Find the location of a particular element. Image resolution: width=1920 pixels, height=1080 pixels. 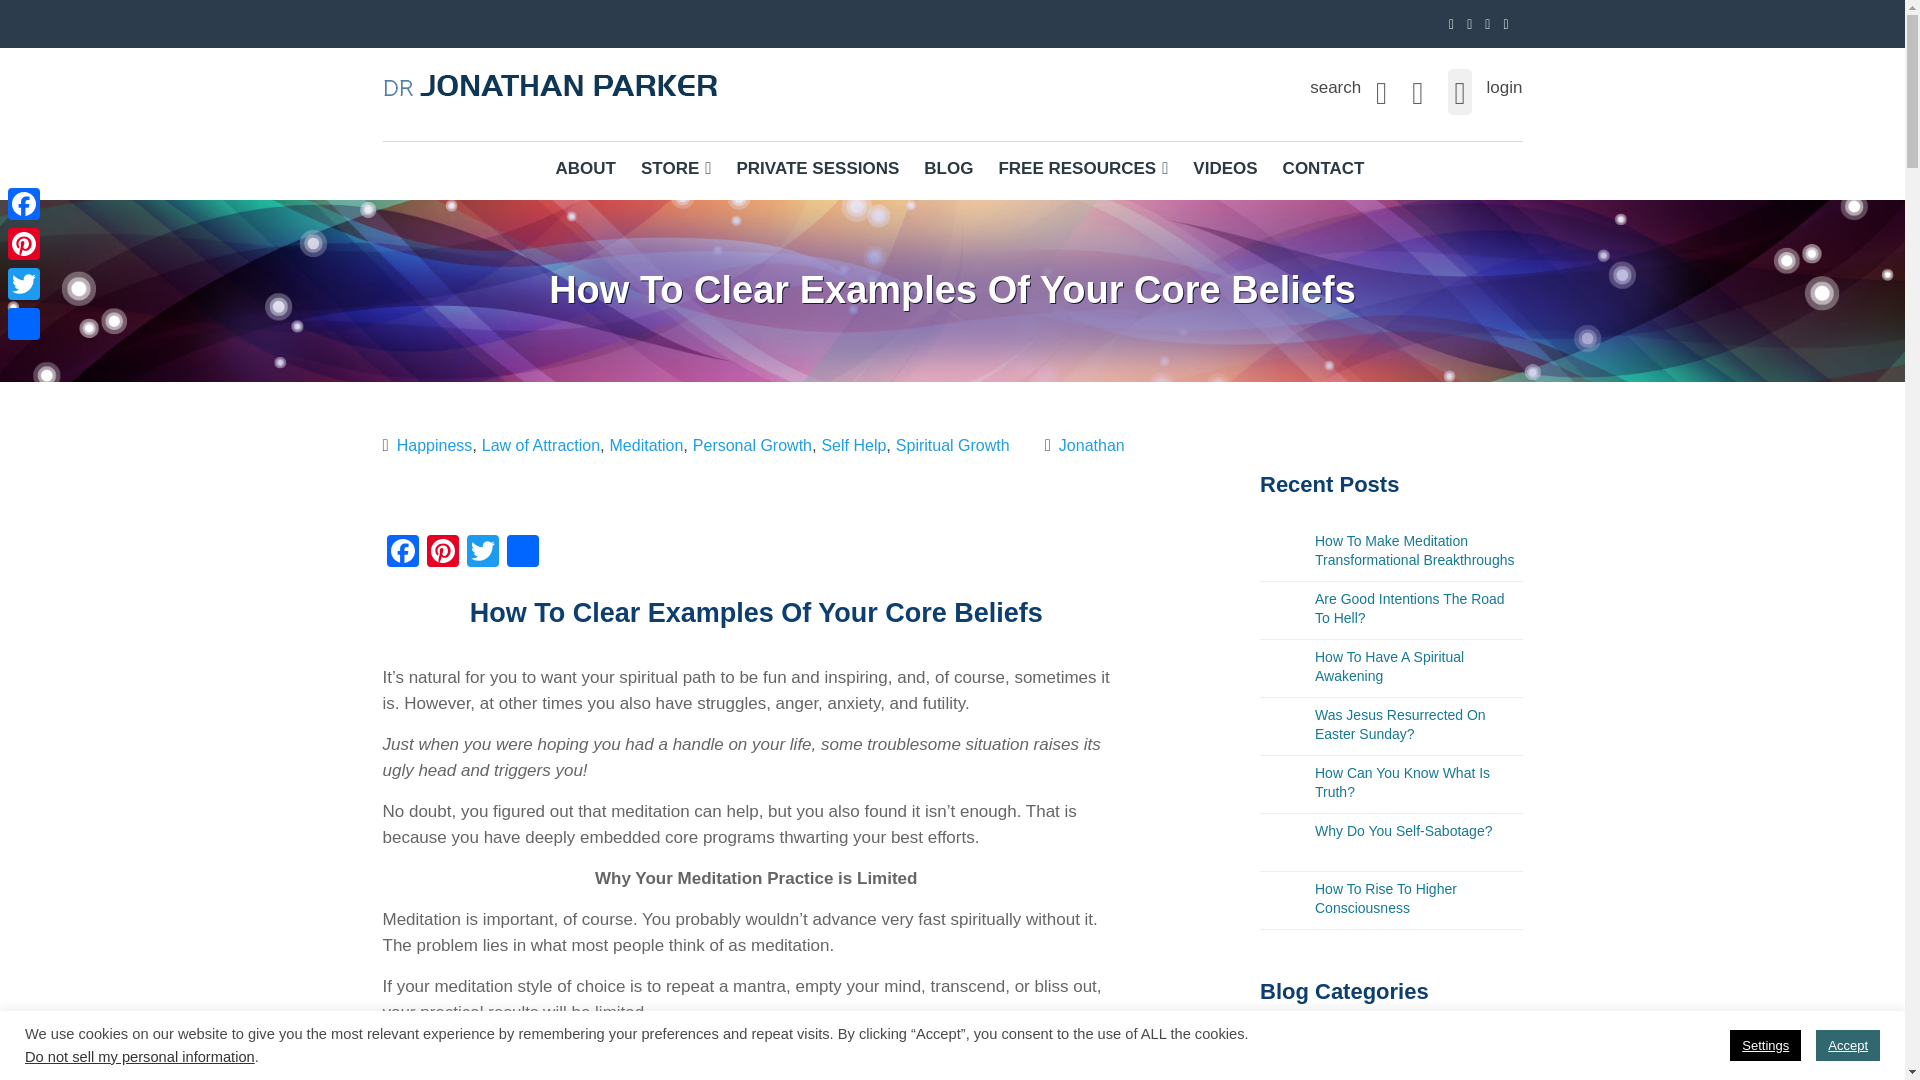

PRIVATE SESSIONS is located at coordinates (818, 166).